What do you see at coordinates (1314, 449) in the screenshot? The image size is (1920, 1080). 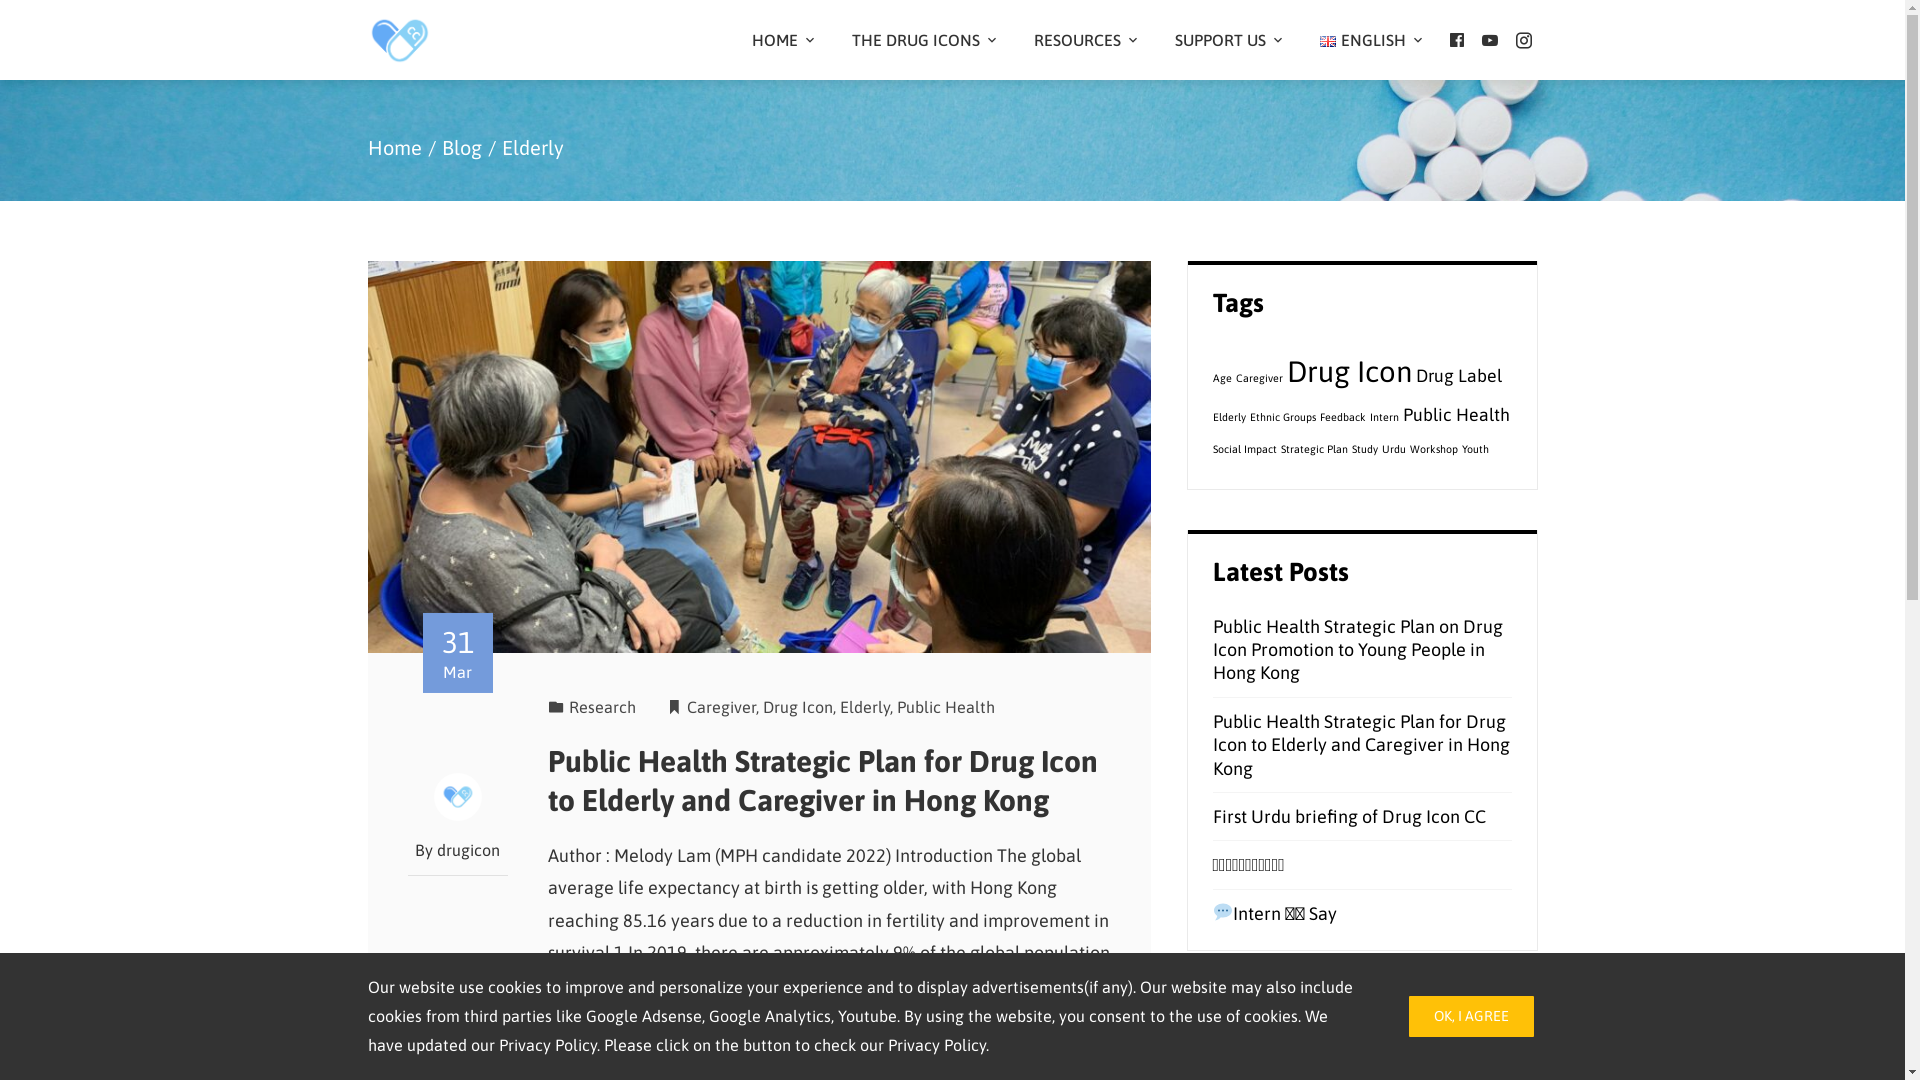 I see `Strategic Plan` at bounding box center [1314, 449].